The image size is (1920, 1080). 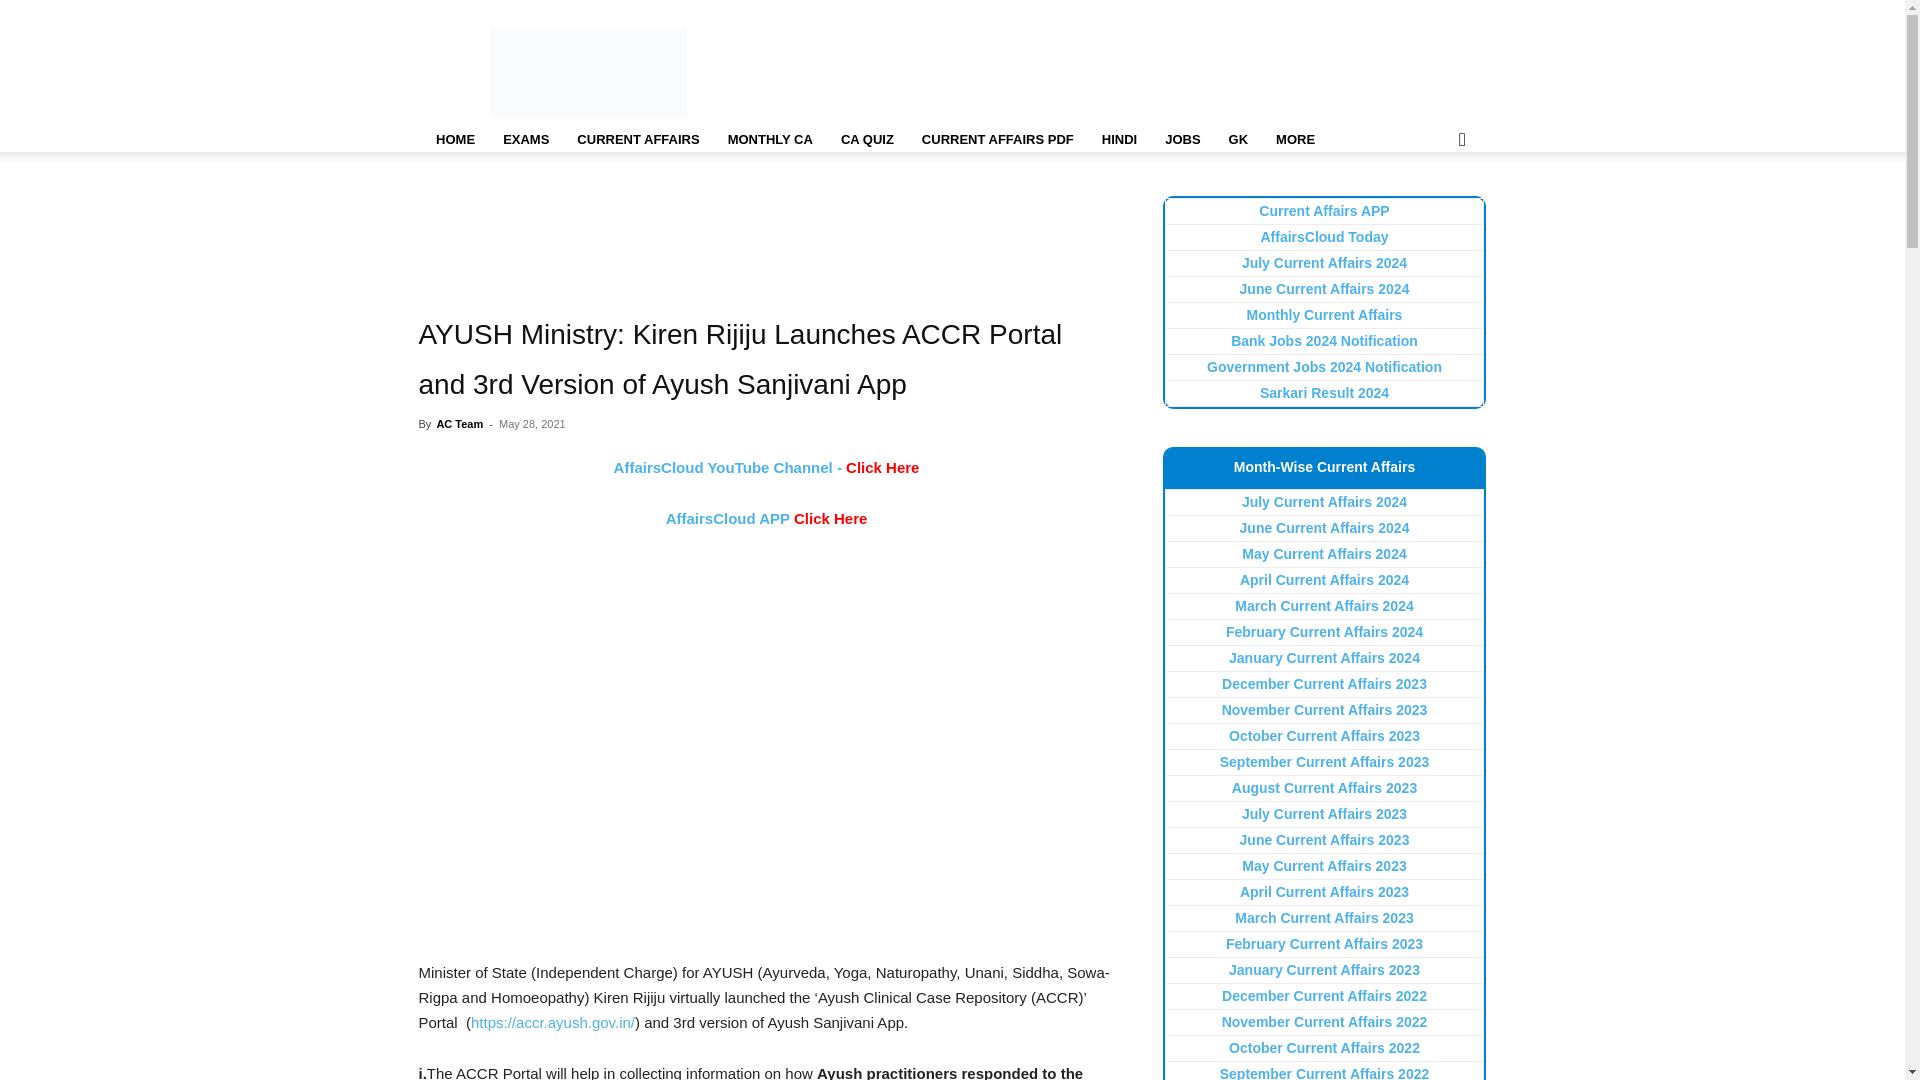 What do you see at coordinates (454, 140) in the screenshot?
I see `Home` at bounding box center [454, 140].